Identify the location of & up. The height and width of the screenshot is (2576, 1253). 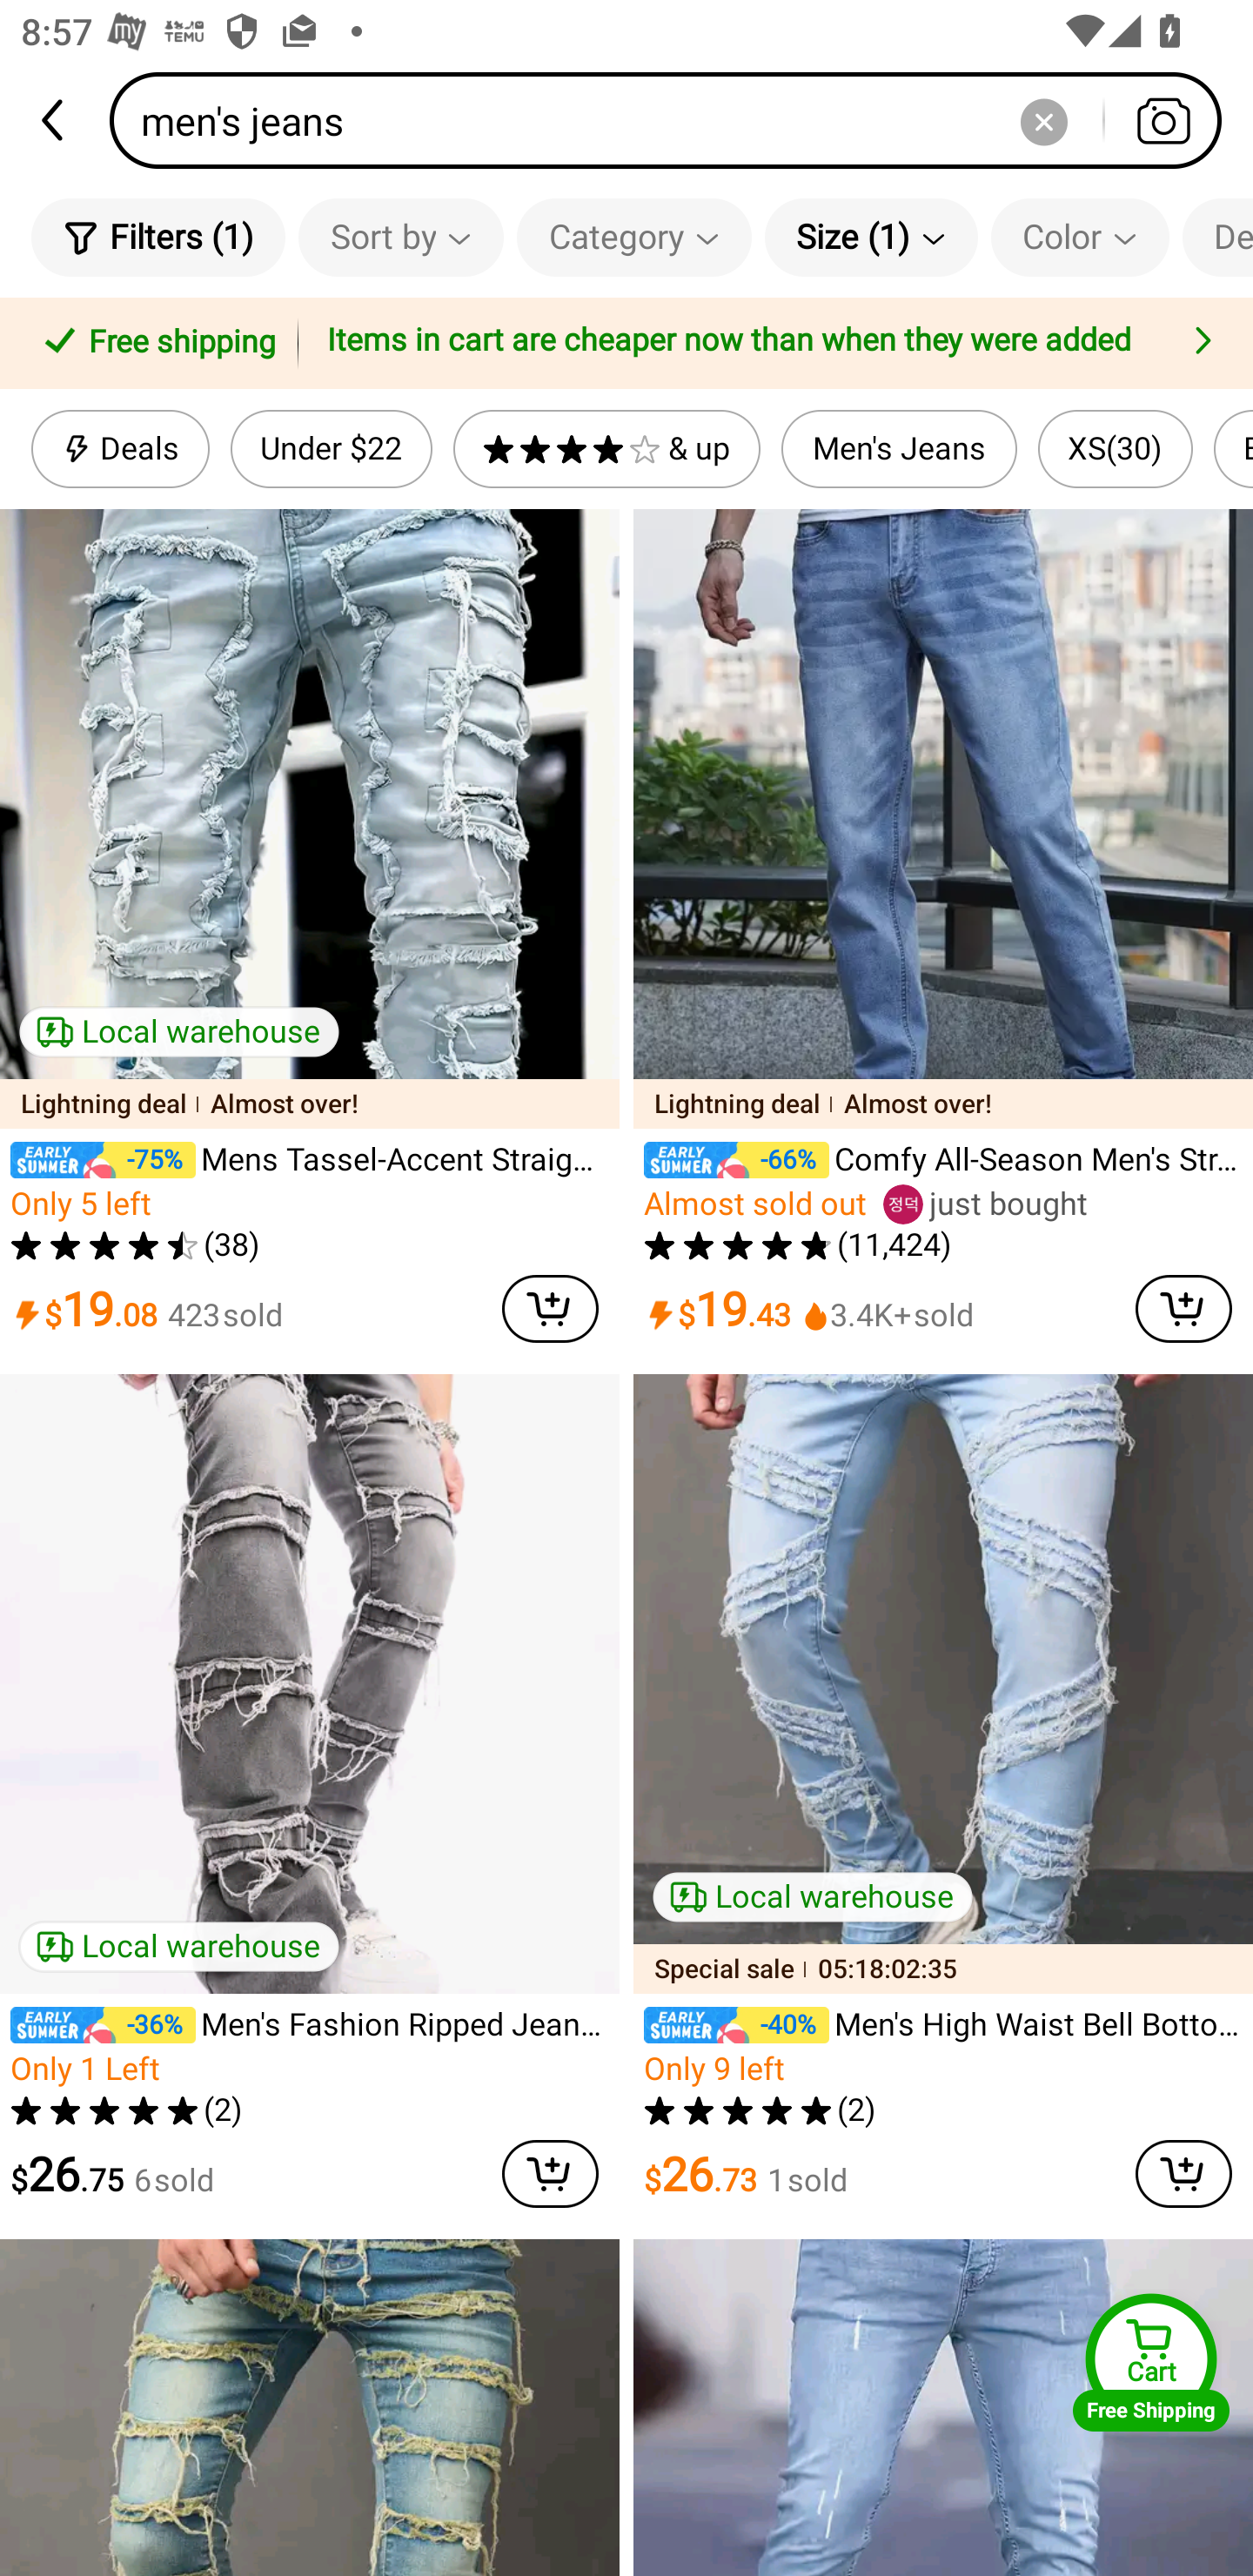
(607, 449).